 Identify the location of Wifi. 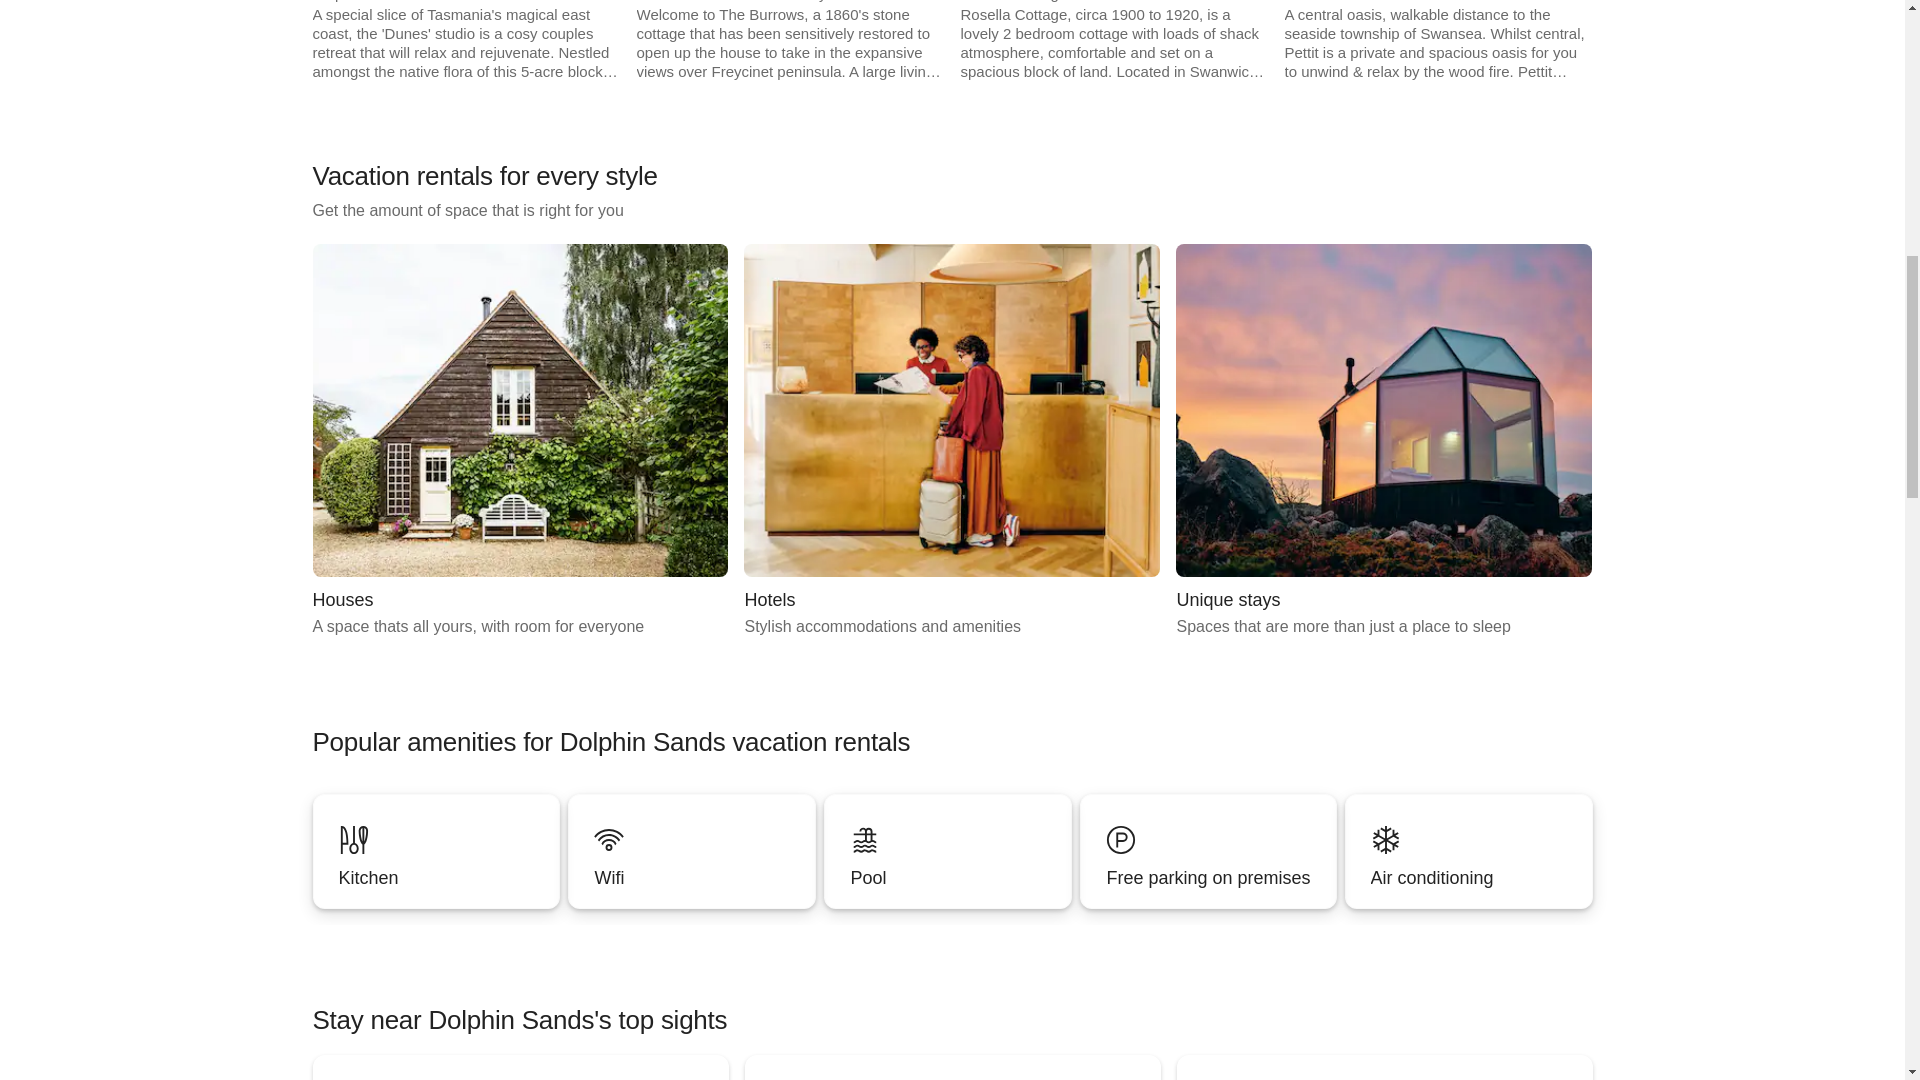
(436, 851).